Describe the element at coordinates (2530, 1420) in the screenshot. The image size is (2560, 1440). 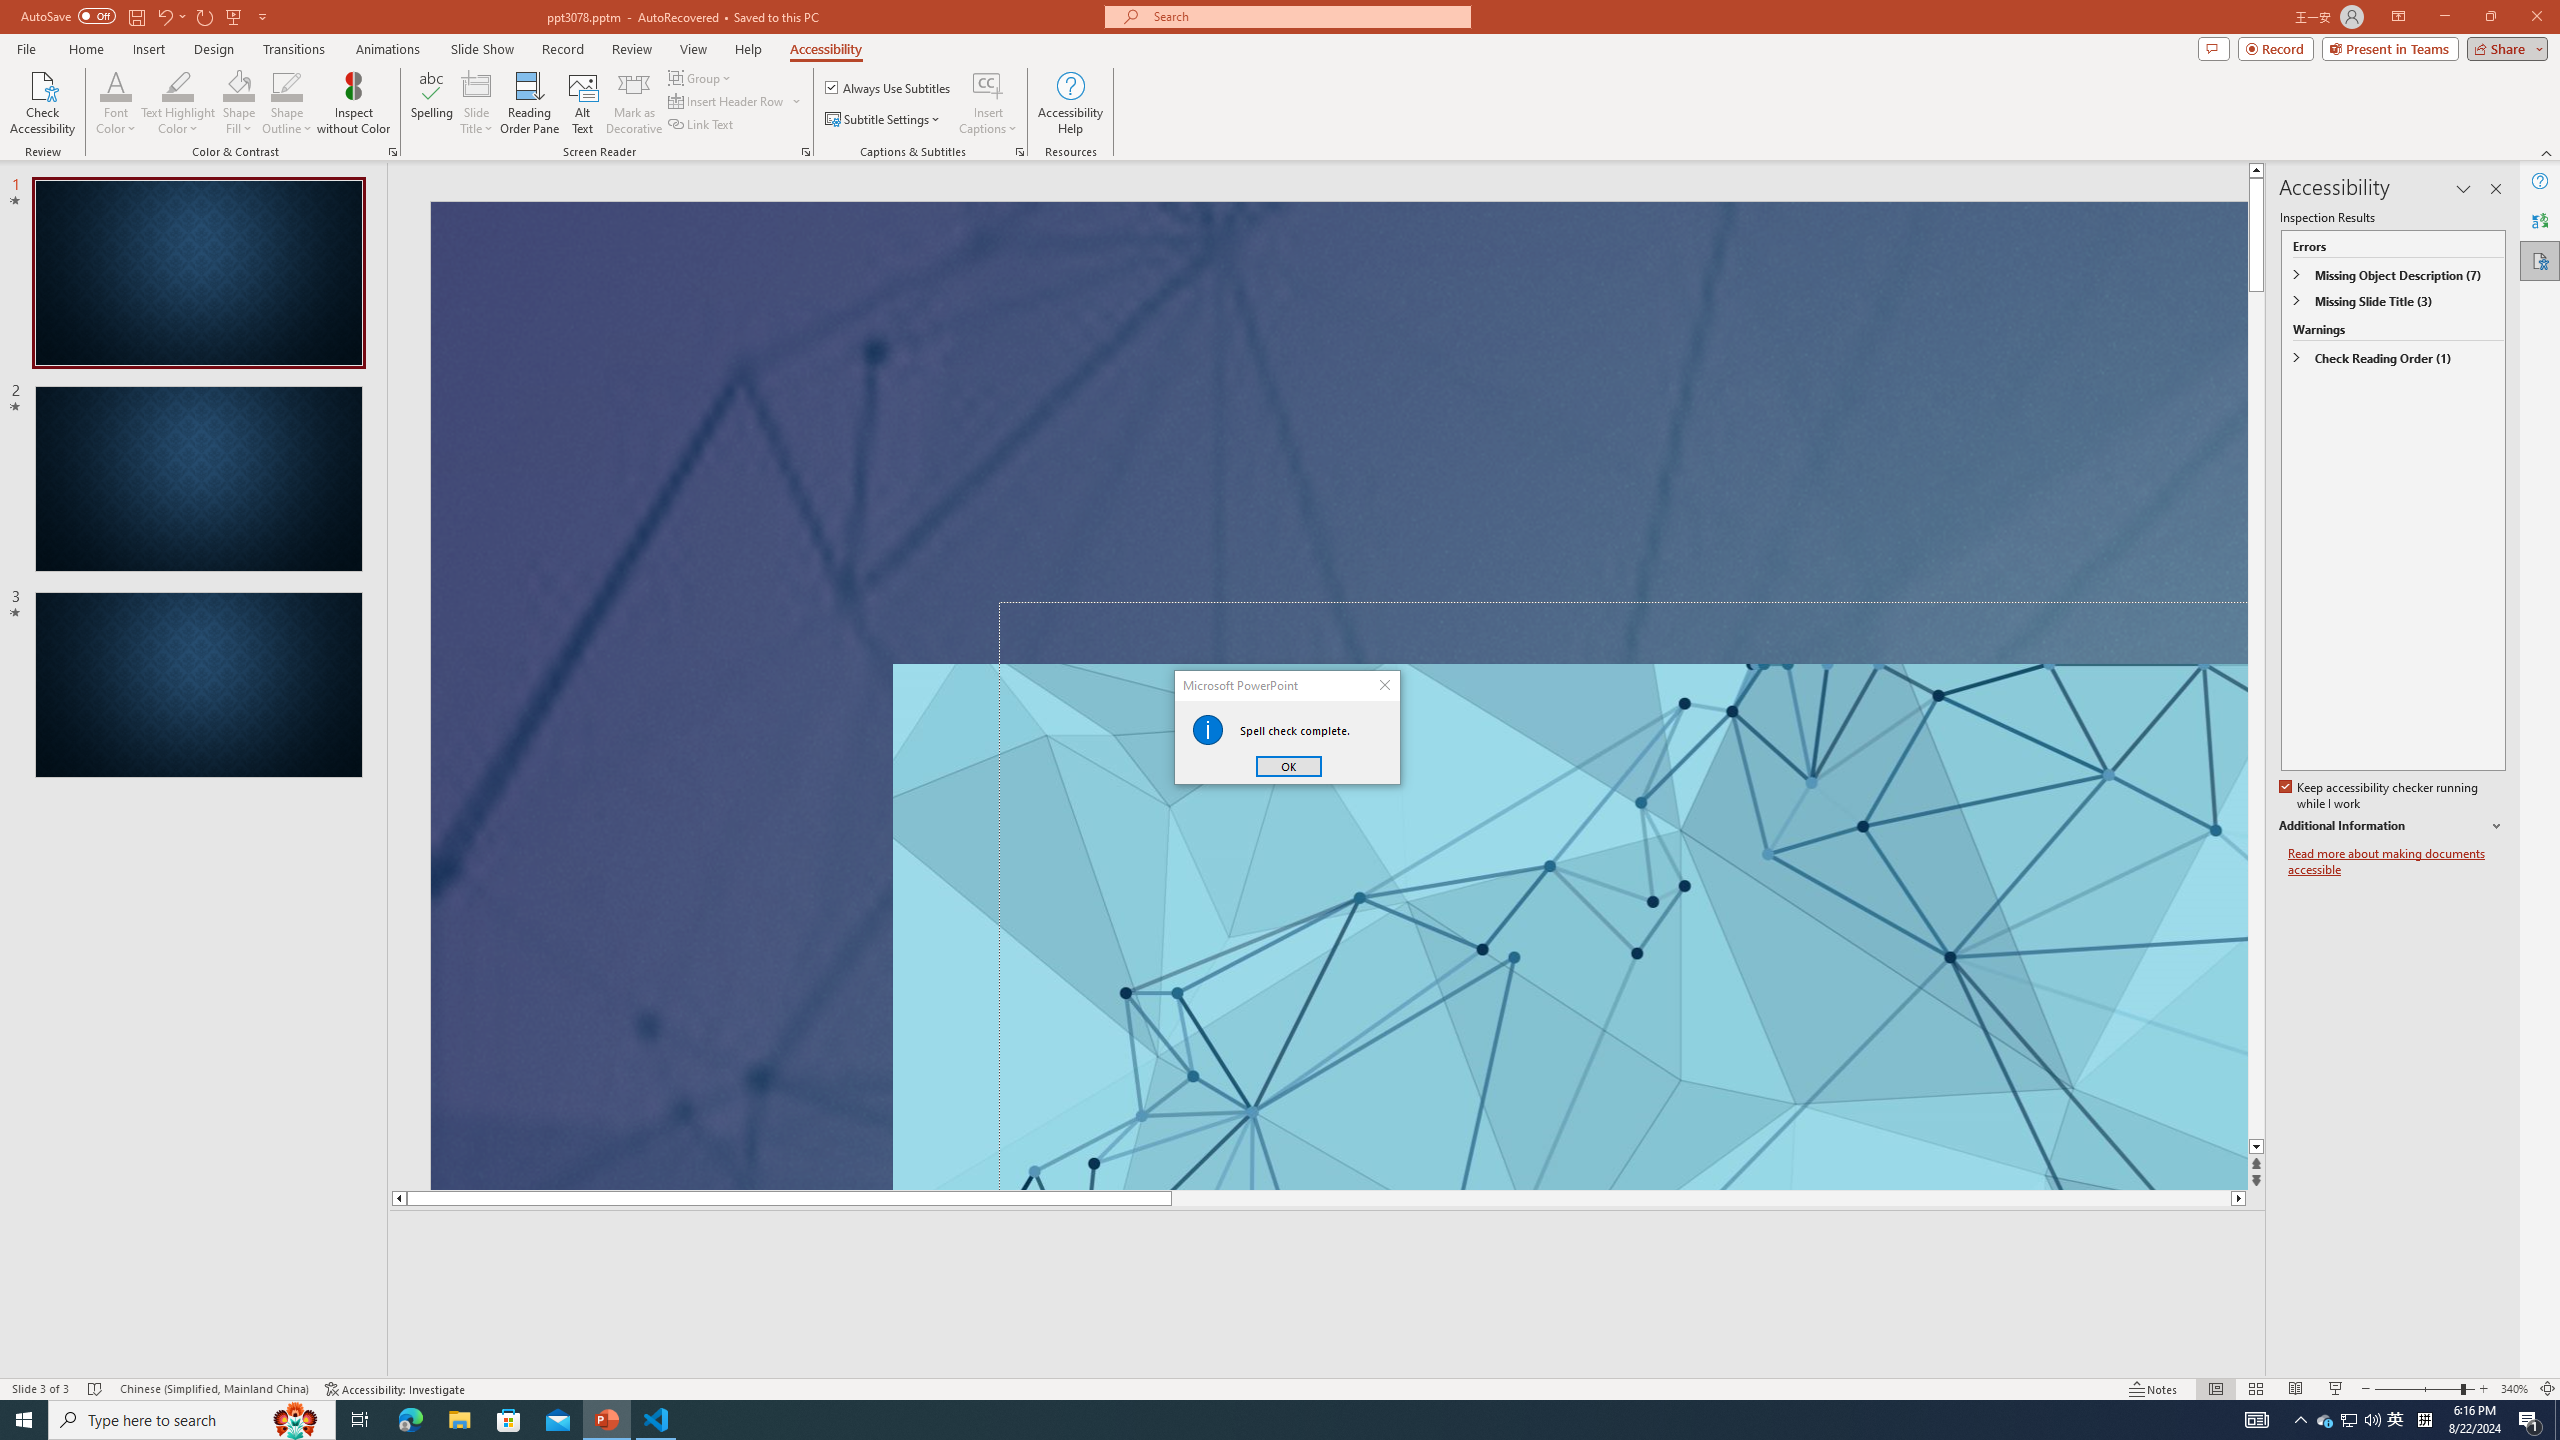
I see `Font Color` at that location.